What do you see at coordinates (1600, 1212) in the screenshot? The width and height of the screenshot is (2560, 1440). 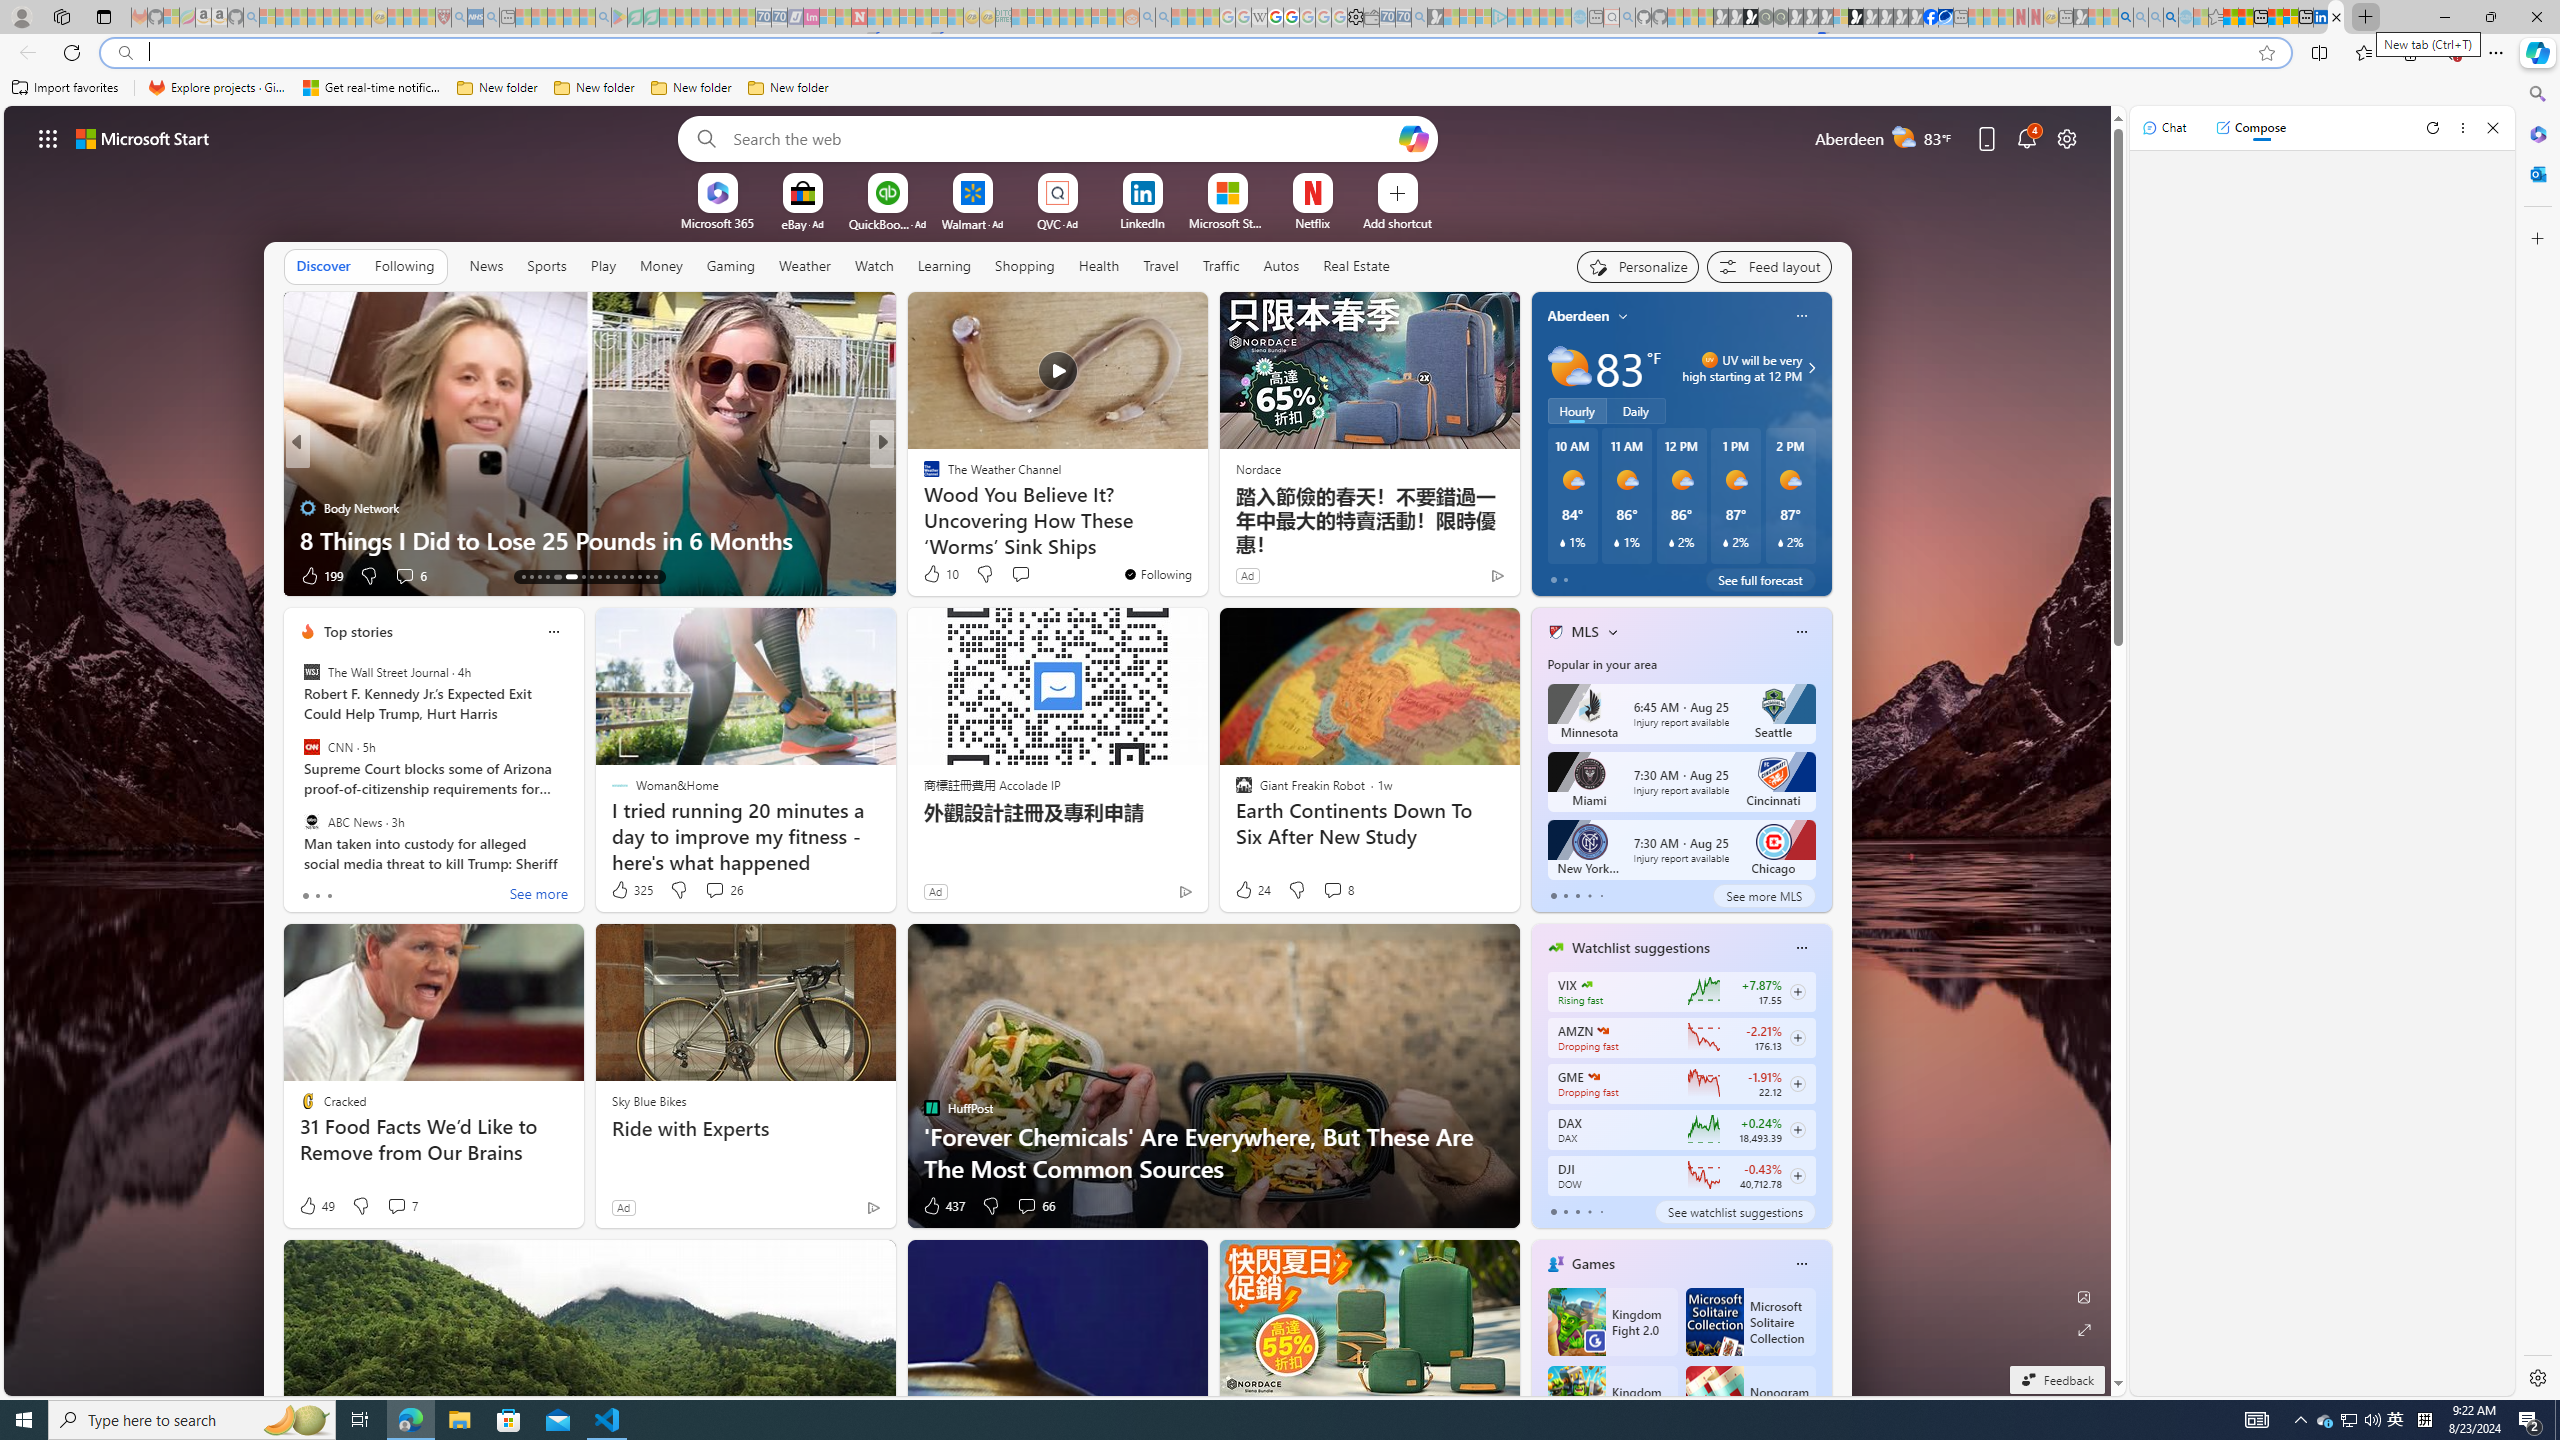 I see `tab-4` at bounding box center [1600, 1212].